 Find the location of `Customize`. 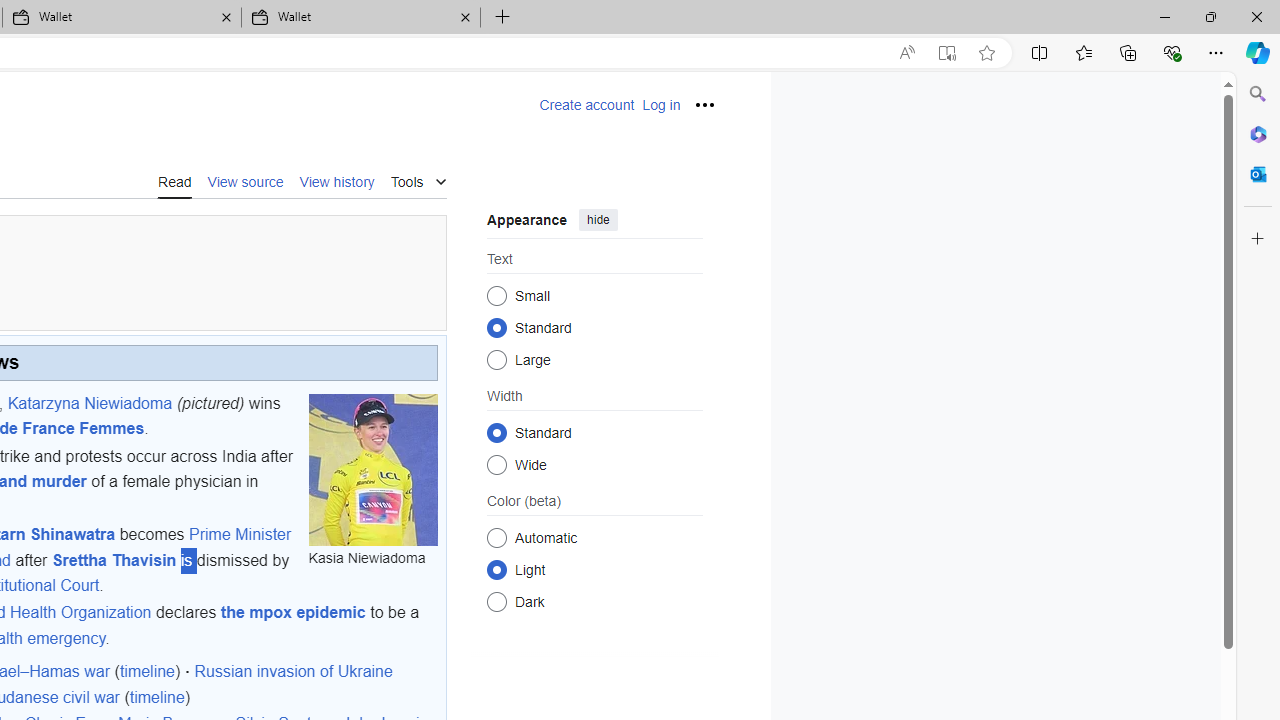

Customize is located at coordinates (1258, 239).